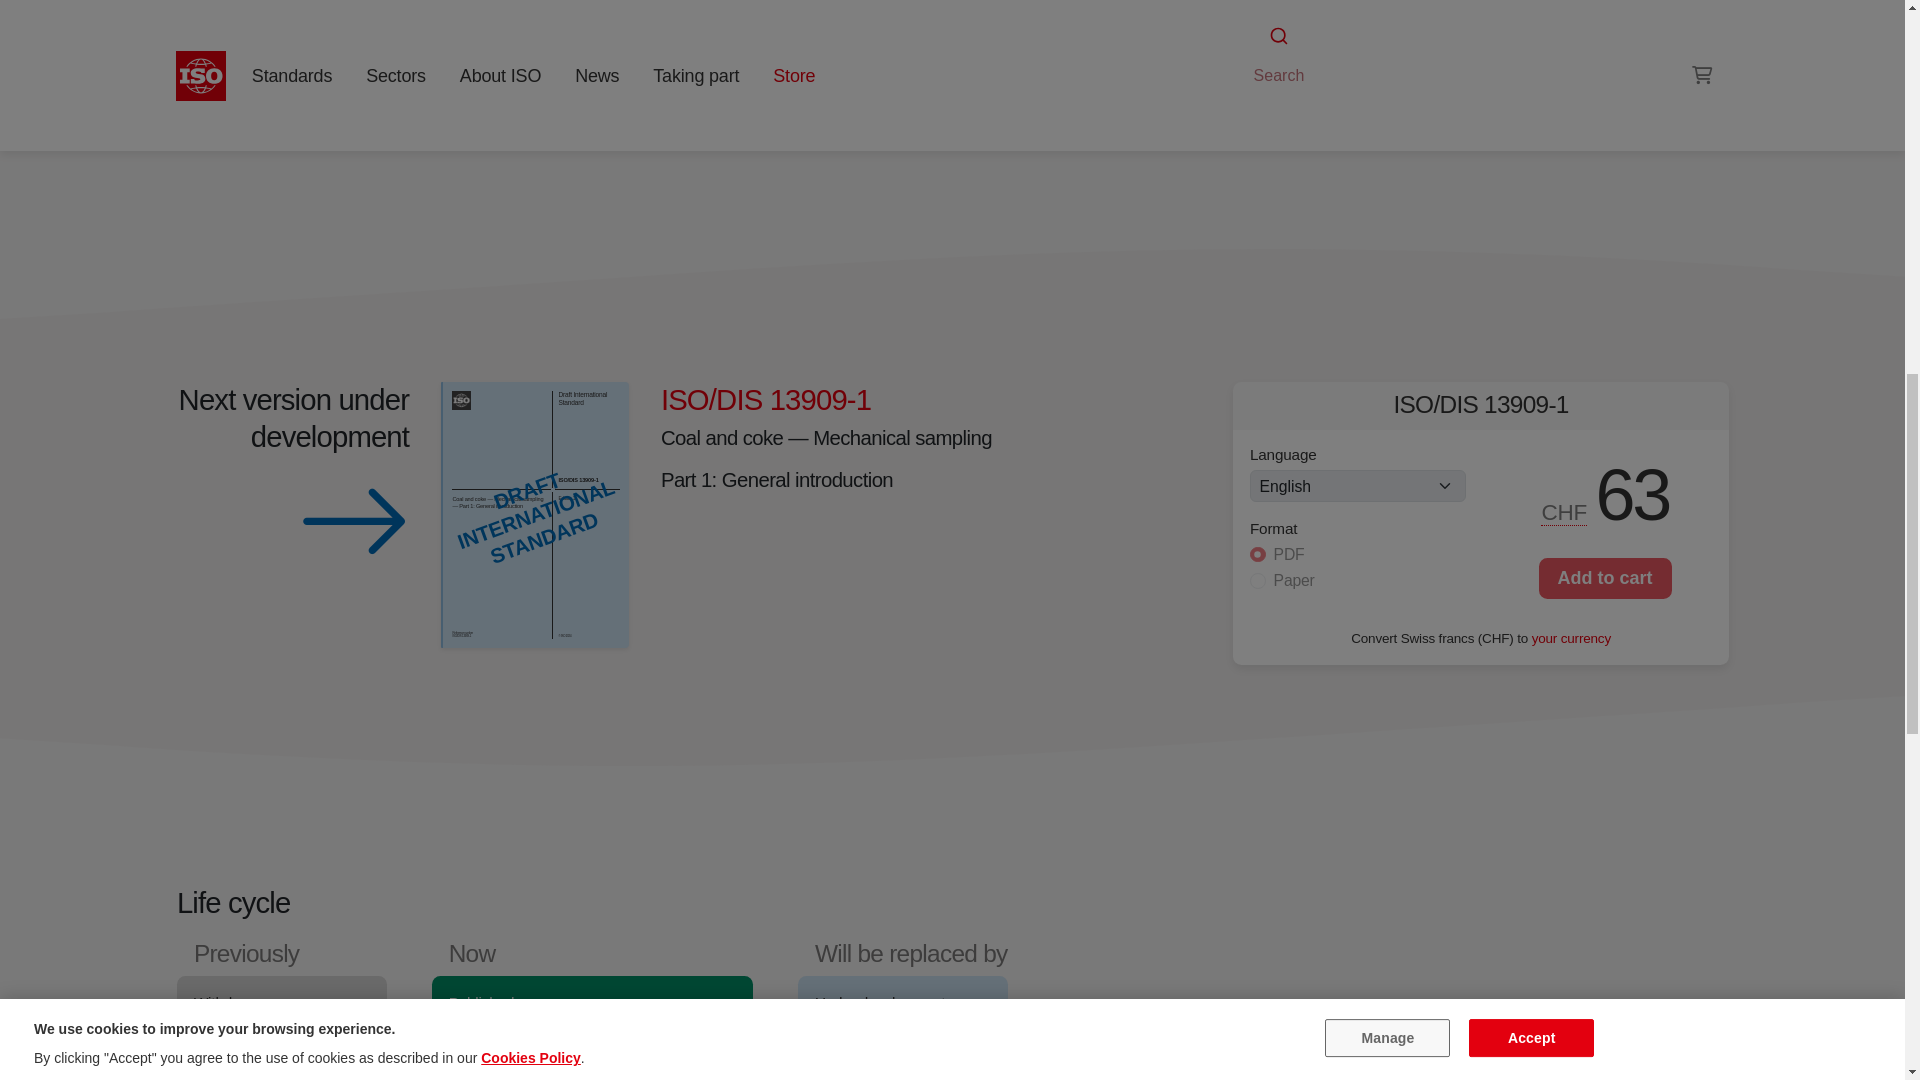 Image resolution: width=1920 pixels, height=1080 pixels. I want to click on 75.160.10, so click(1379, 54).